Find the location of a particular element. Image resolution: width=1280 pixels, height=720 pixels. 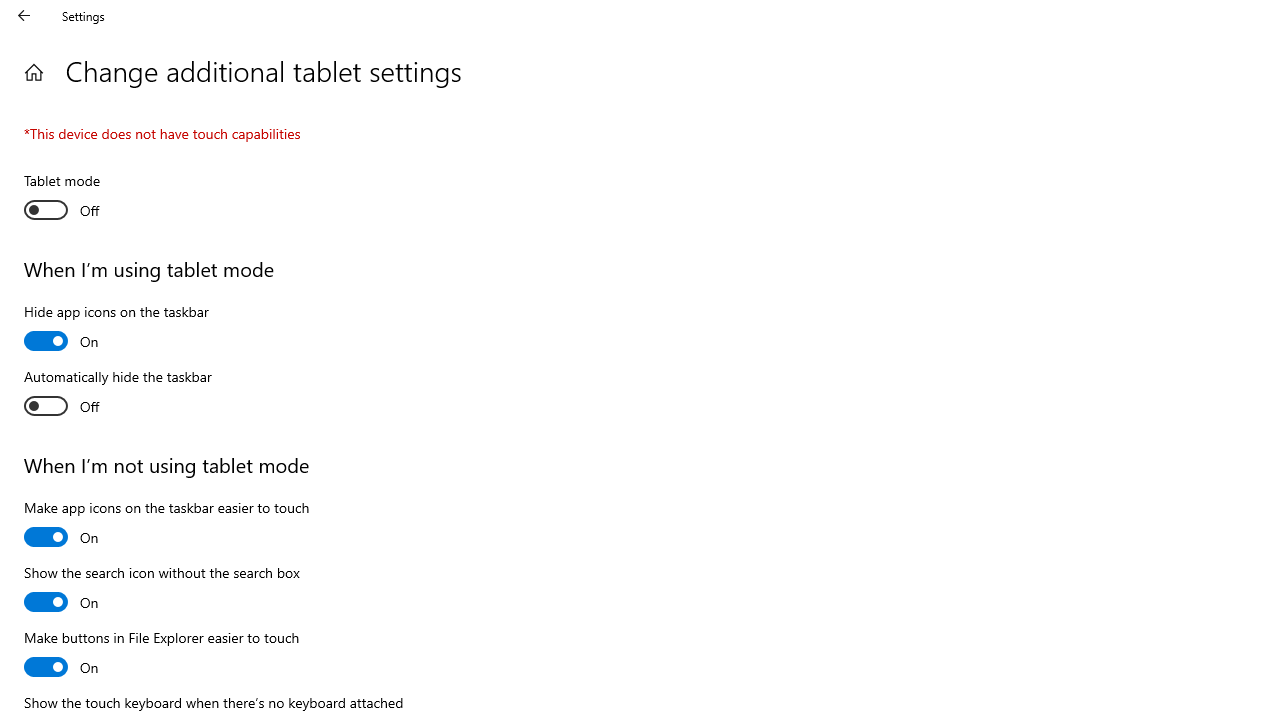

Make app icons on the taskbar easier to touch is located at coordinates (166, 525).